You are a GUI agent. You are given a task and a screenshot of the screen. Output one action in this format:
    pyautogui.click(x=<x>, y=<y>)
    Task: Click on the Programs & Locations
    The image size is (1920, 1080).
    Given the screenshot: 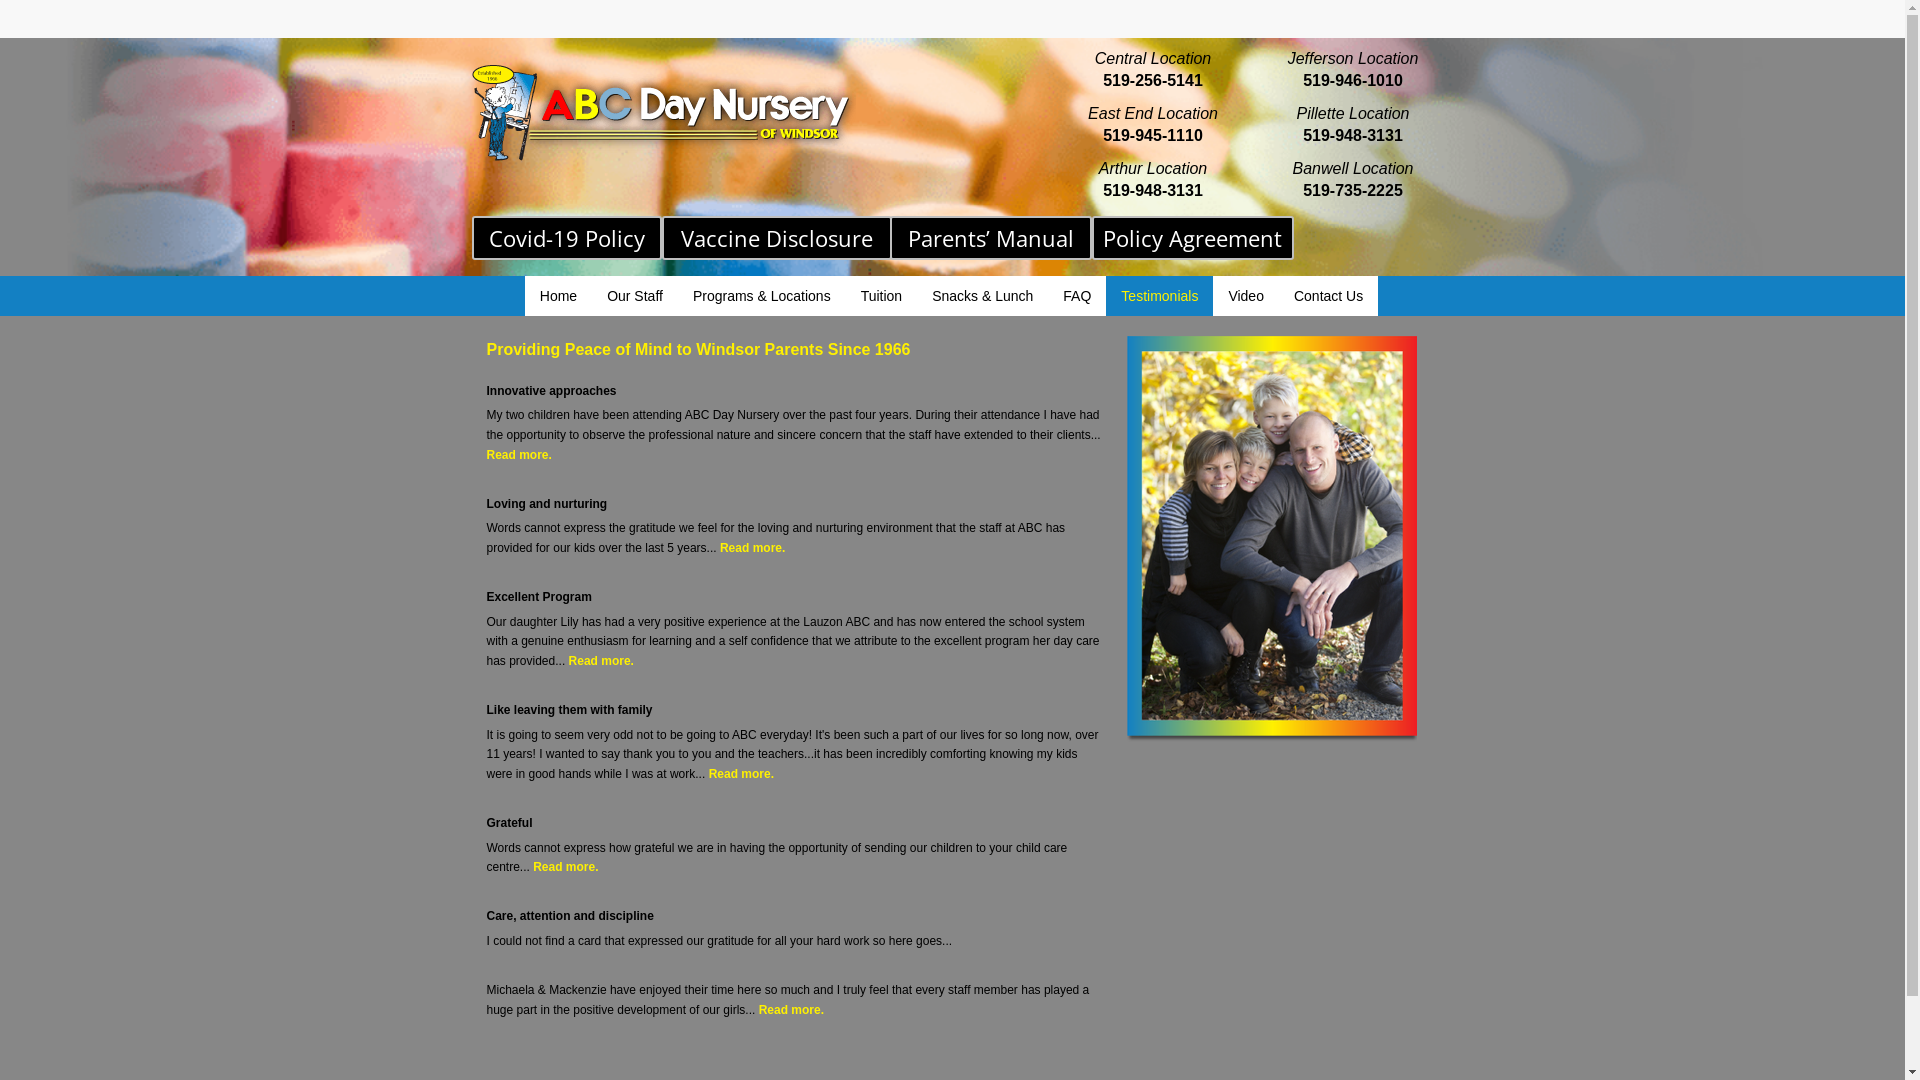 What is the action you would take?
    pyautogui.click(x=762, y=296)
    